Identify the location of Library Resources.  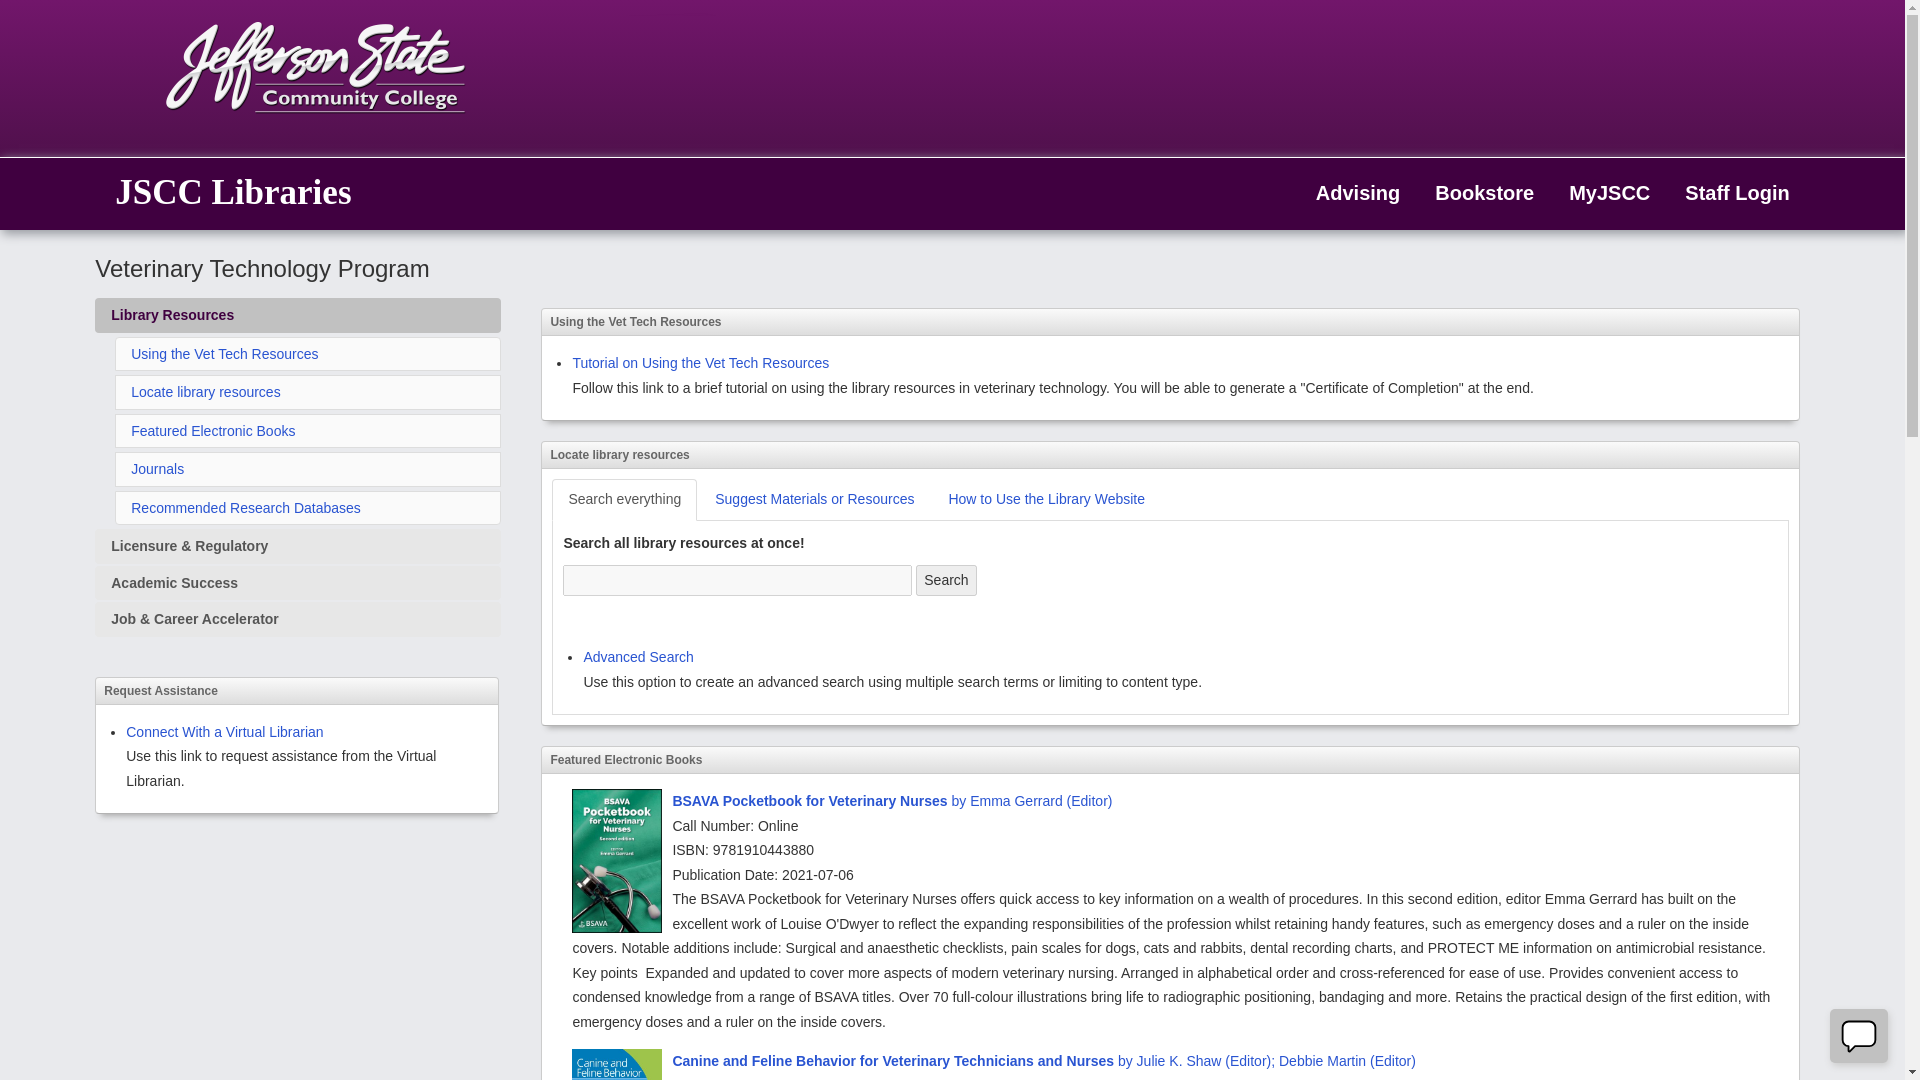
(298, 315).